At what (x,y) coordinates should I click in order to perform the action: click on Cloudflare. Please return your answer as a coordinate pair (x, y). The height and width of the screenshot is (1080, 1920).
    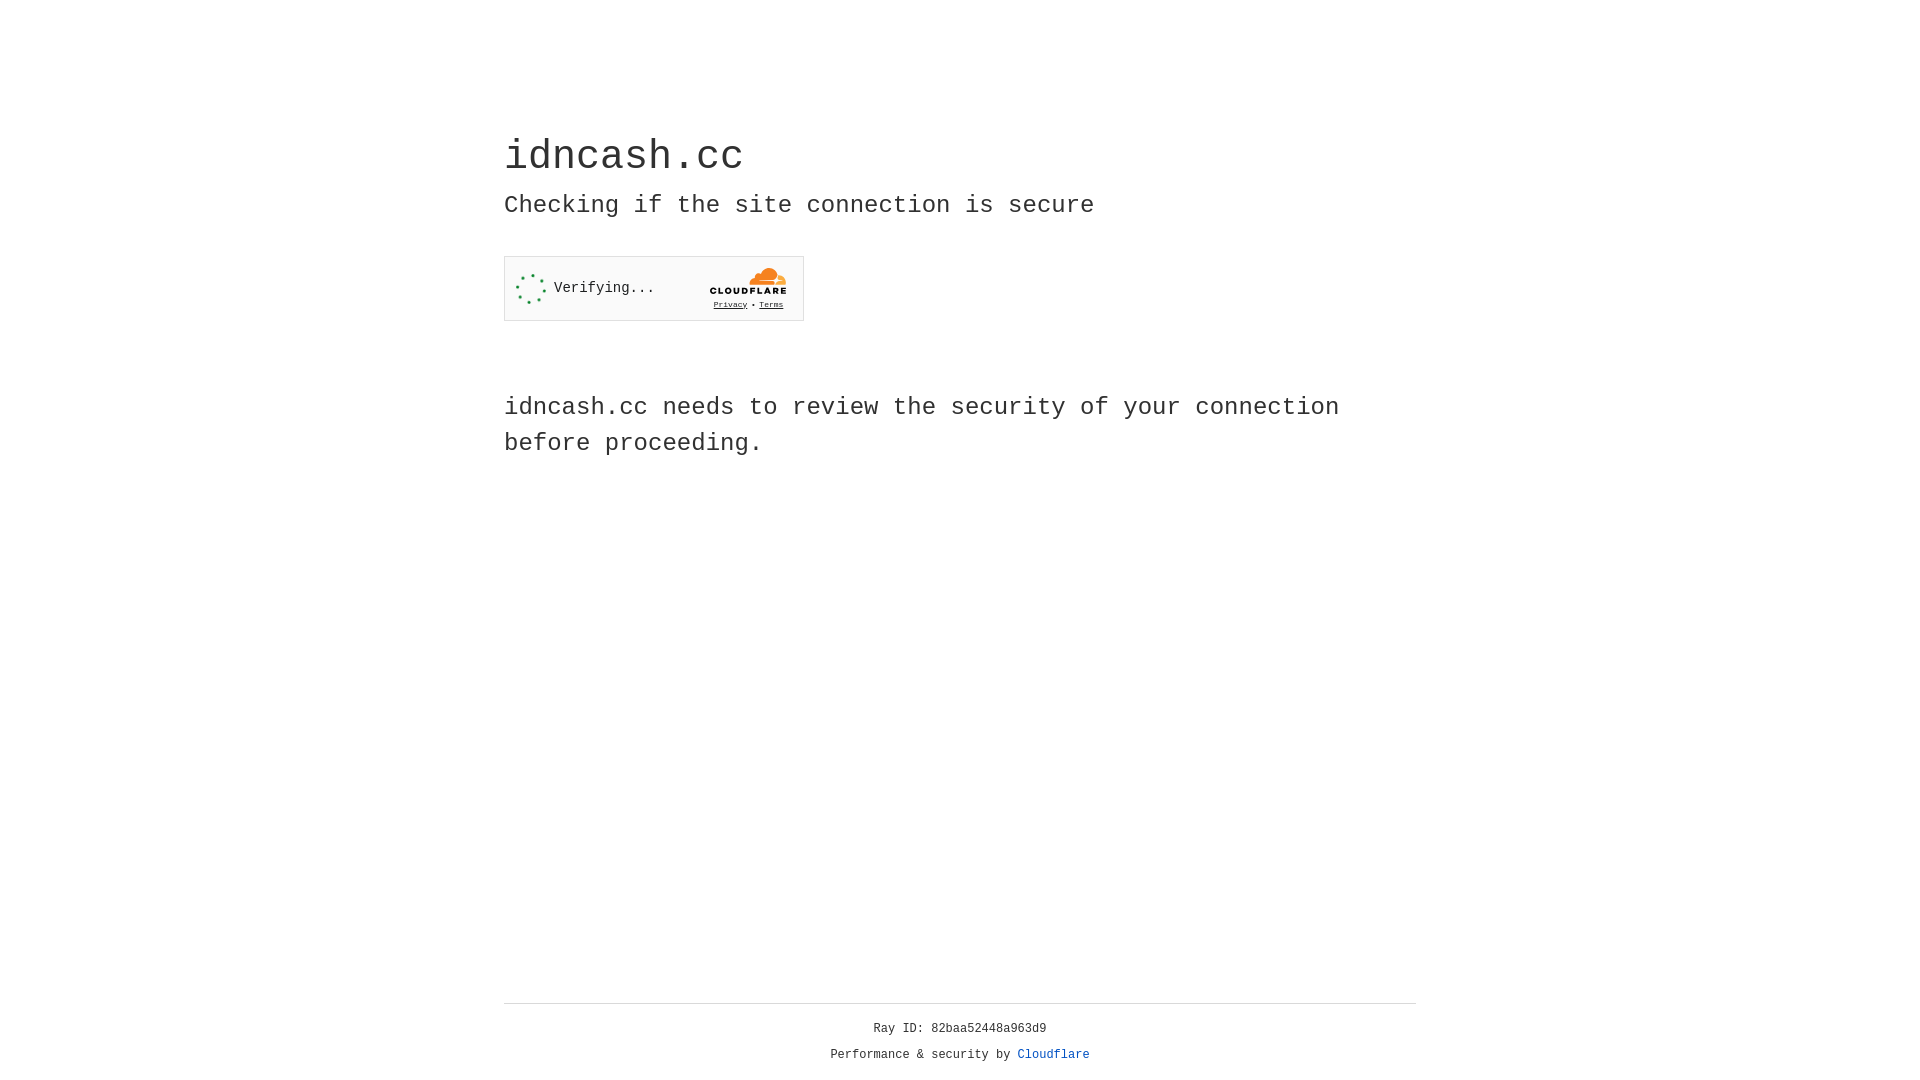
    Looking at the image, I should click on (1054, 1055).